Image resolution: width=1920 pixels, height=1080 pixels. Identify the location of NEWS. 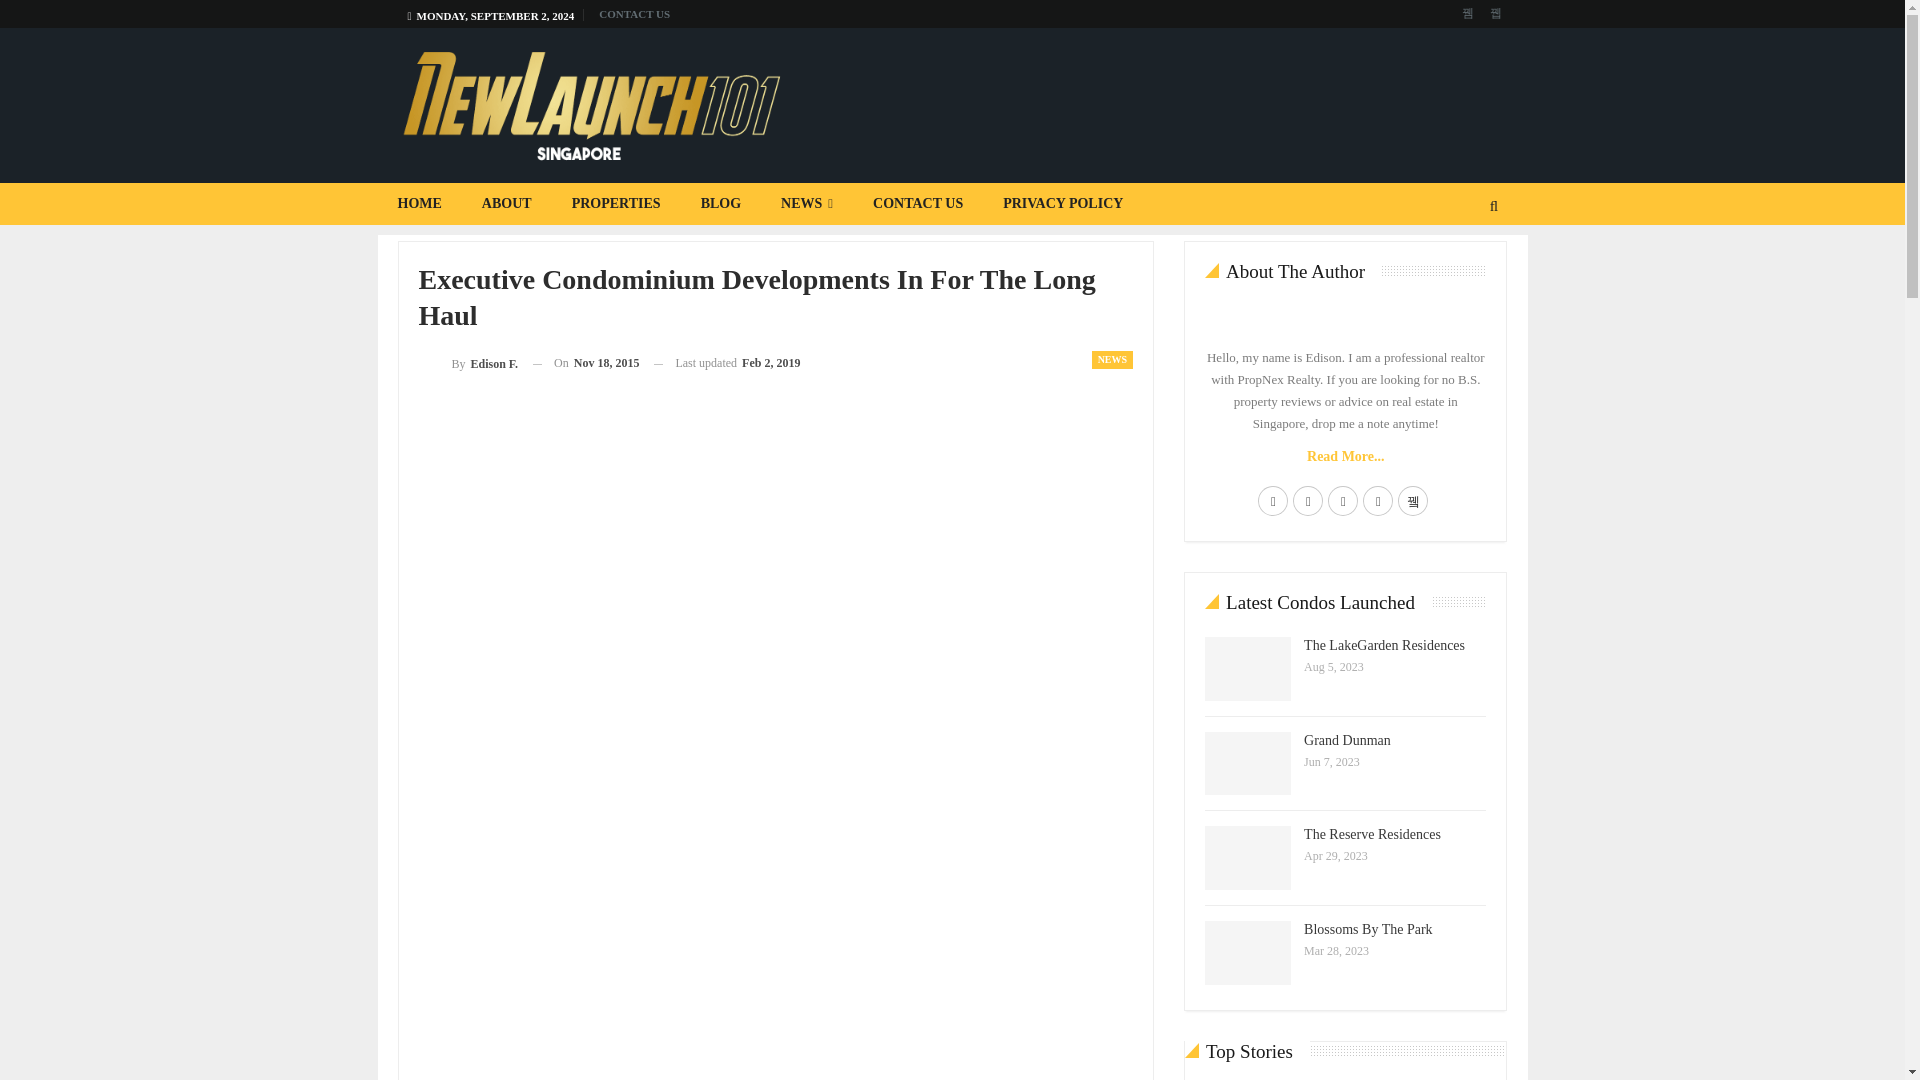
(1112, 360).